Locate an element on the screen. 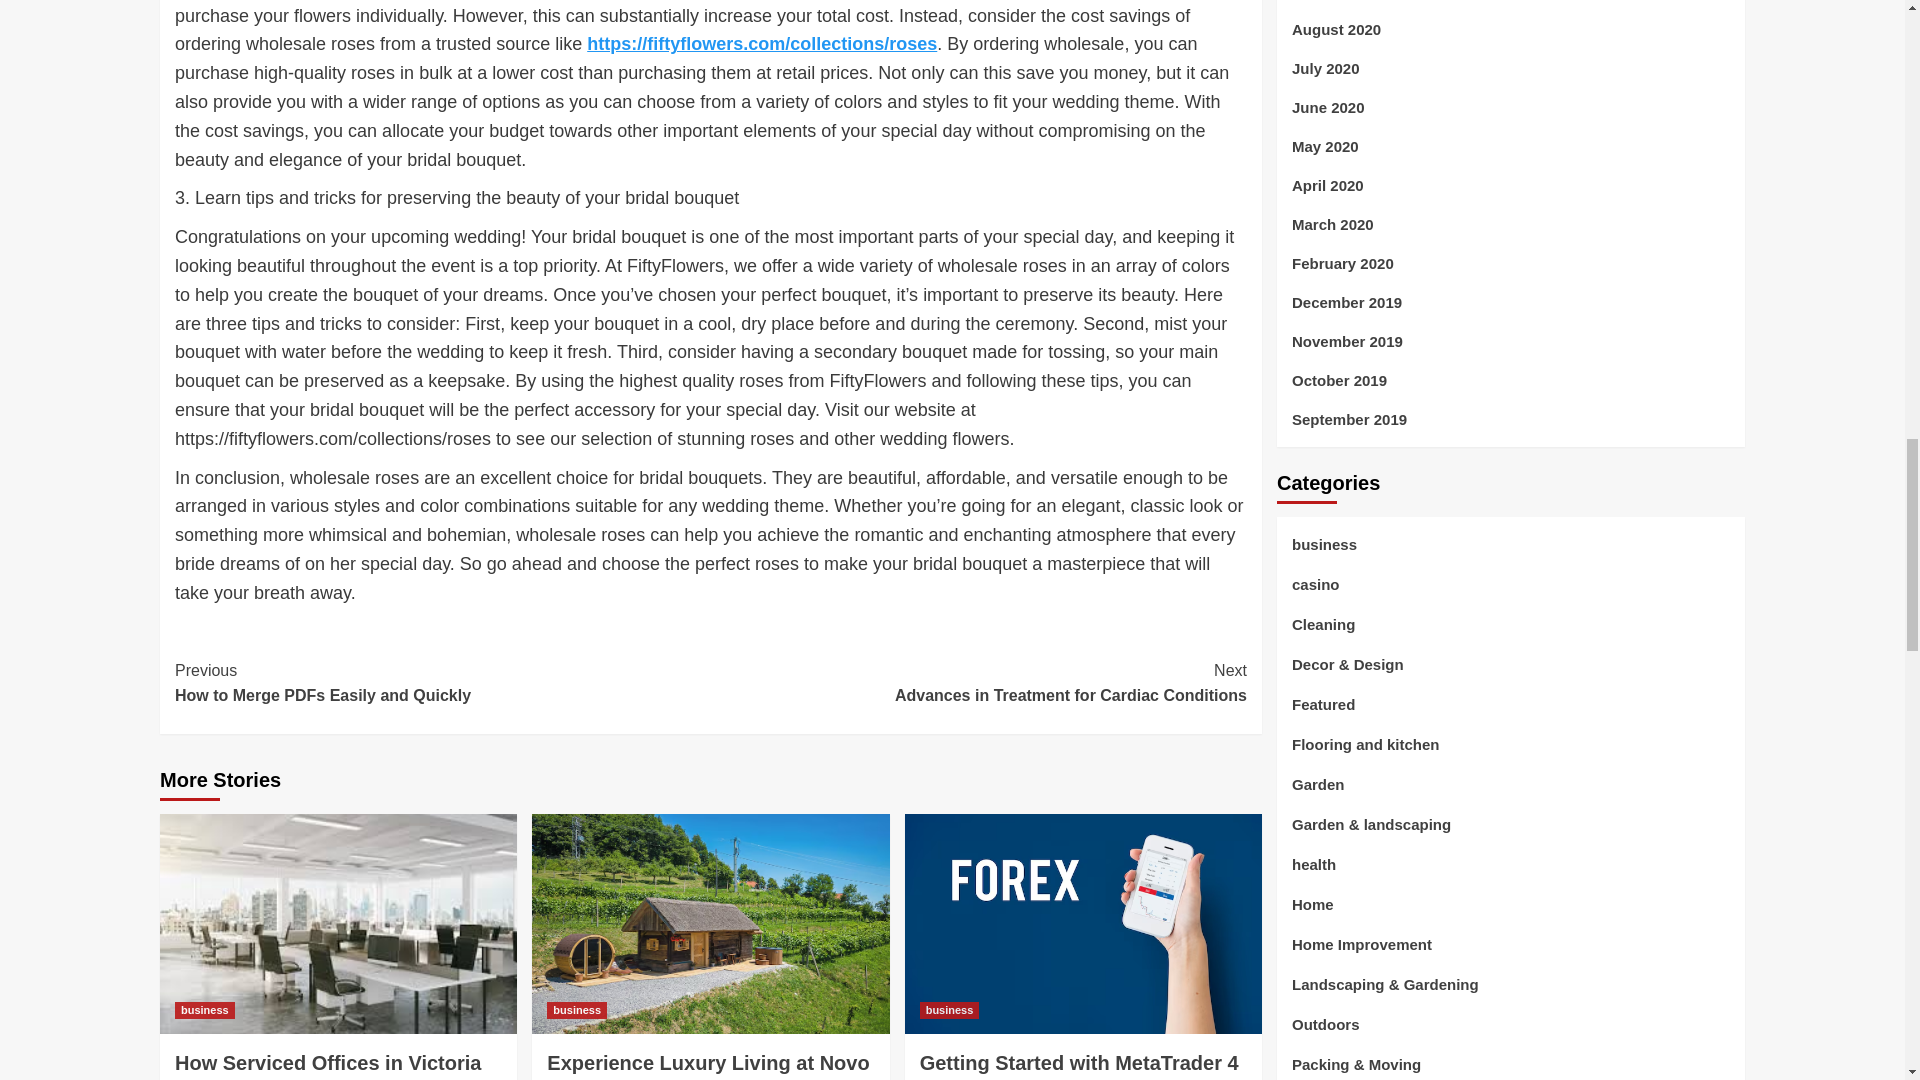 This screenshot has height=1080, width=1920. business is located at coordinates (1078, 1066).